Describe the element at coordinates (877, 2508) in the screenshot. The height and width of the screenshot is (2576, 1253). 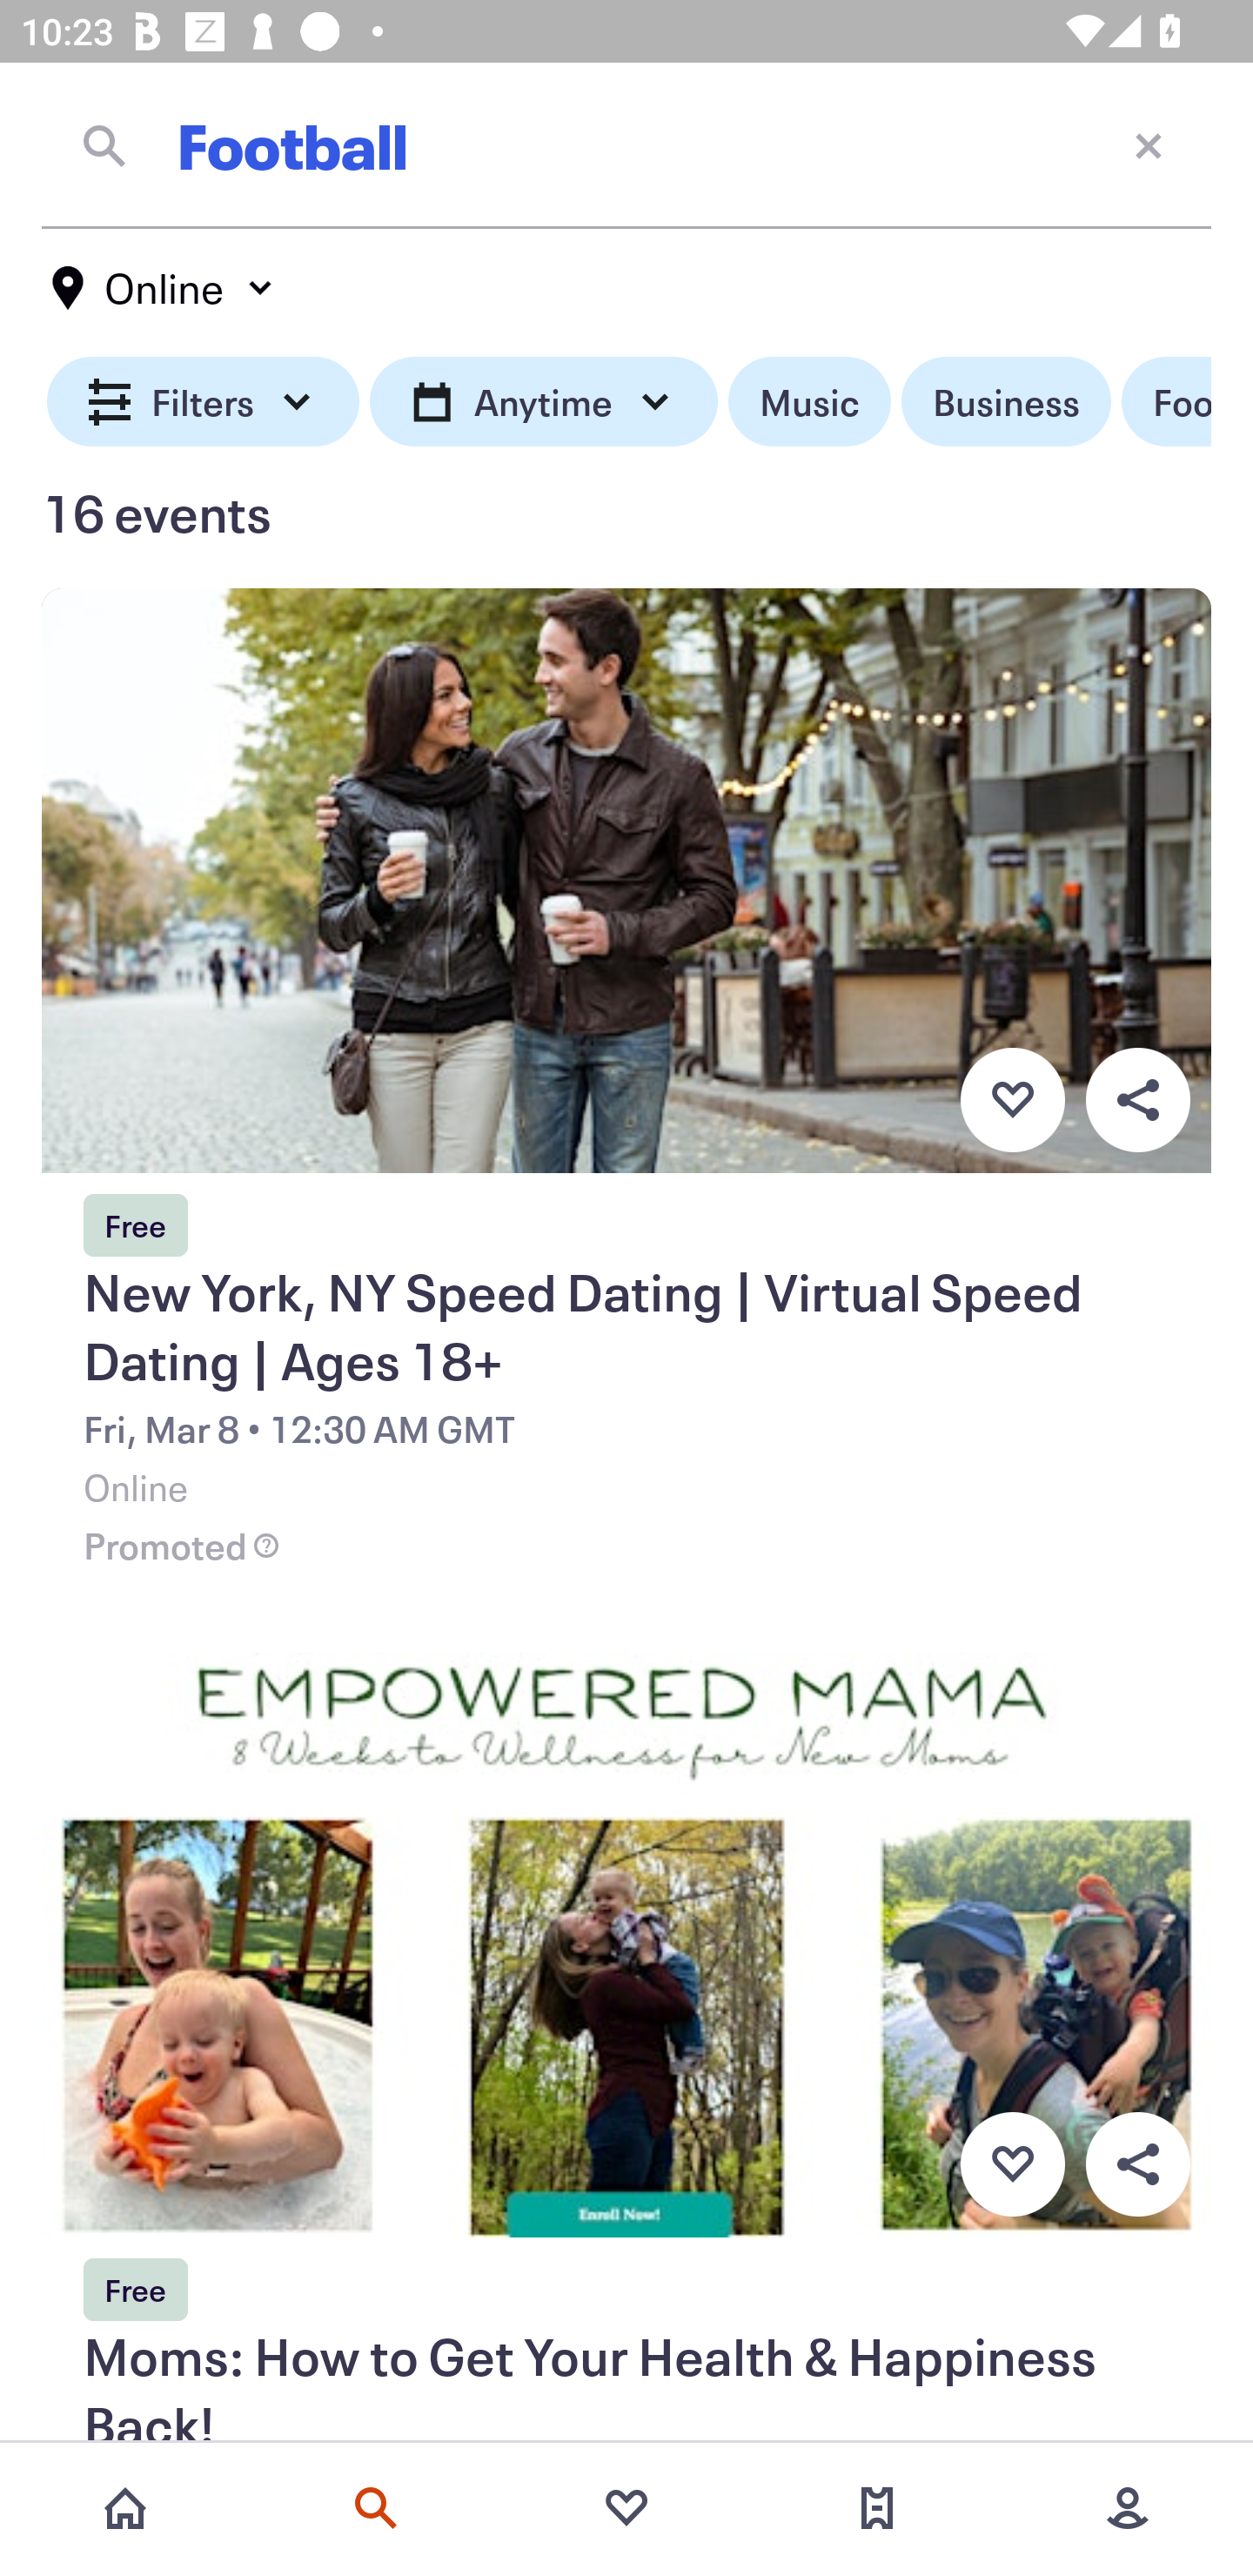
I see `Tickets` at that location.